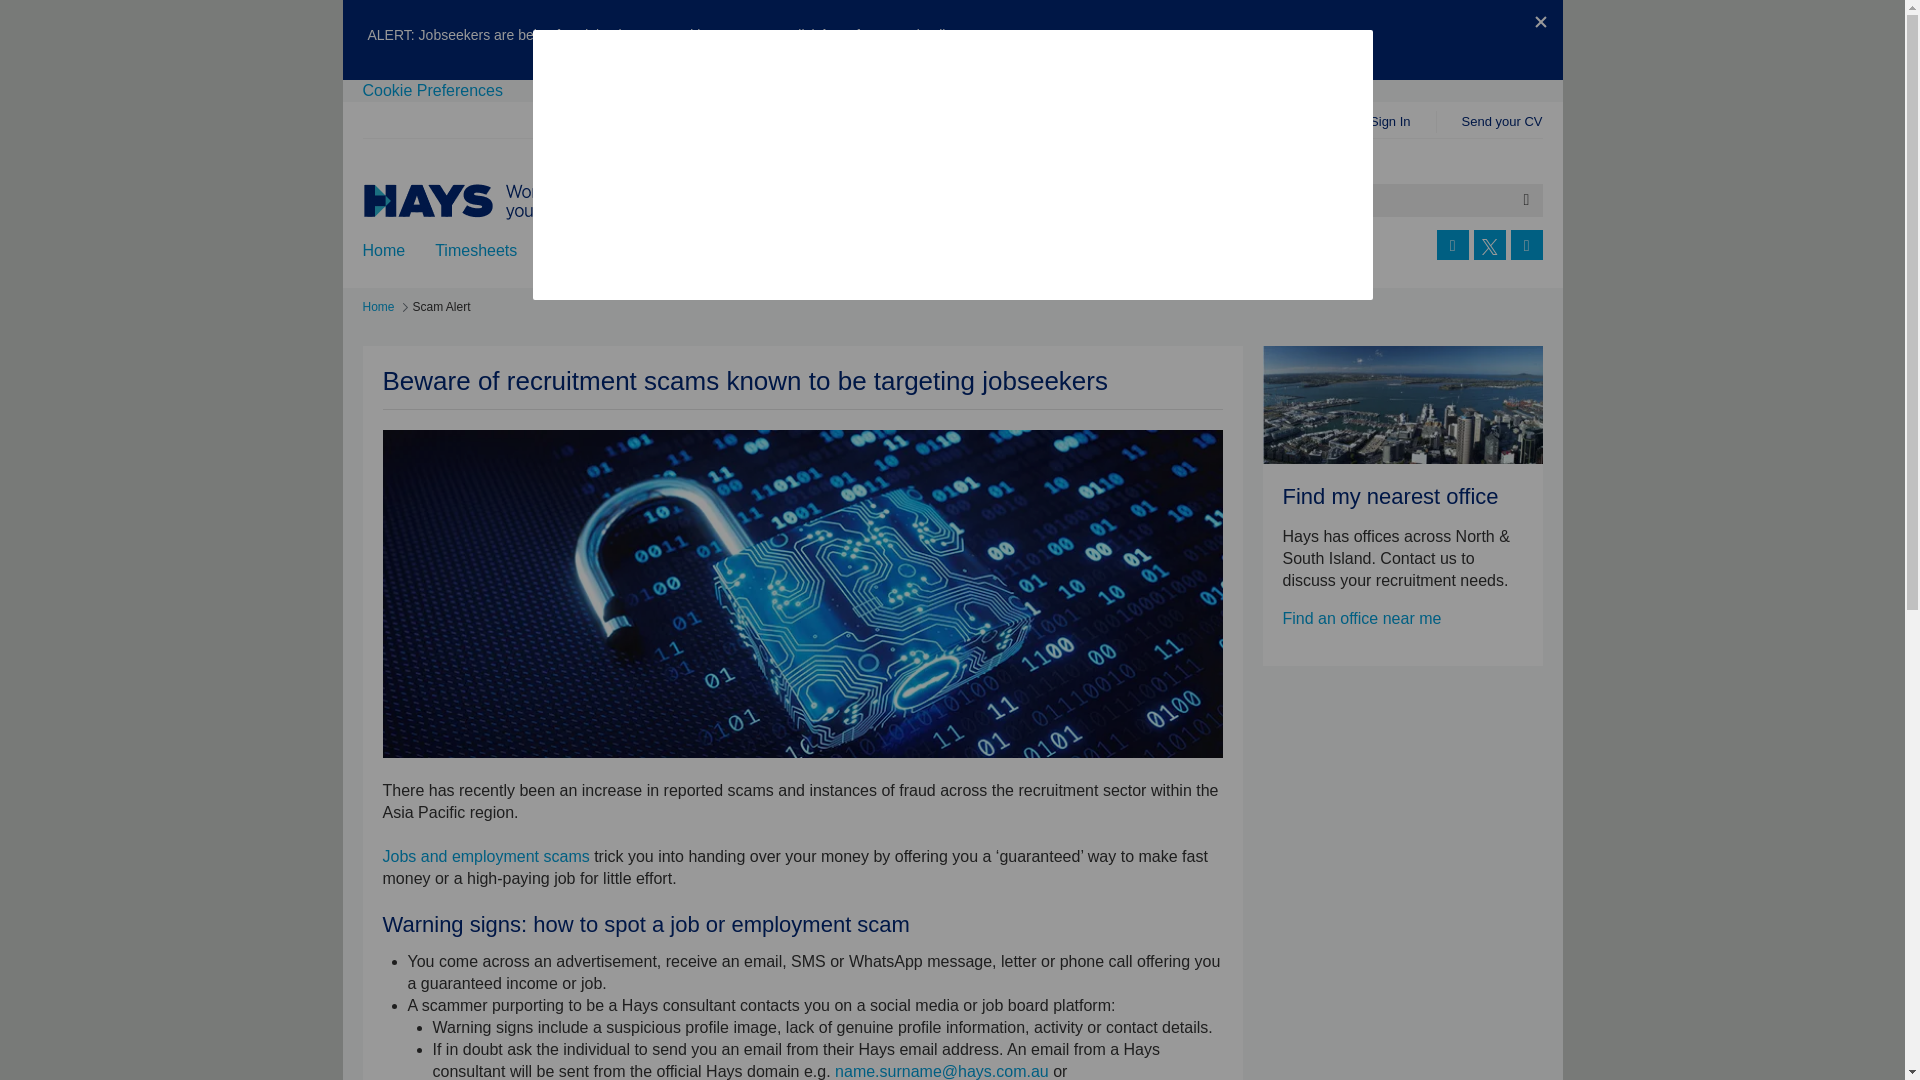 Image resolution: width=1920 pixels, height=1080 pixels. What do you see at coordinates (1303, 250) in the screenshot?
I see `Worldwide` at bounding box center [1303, 250].